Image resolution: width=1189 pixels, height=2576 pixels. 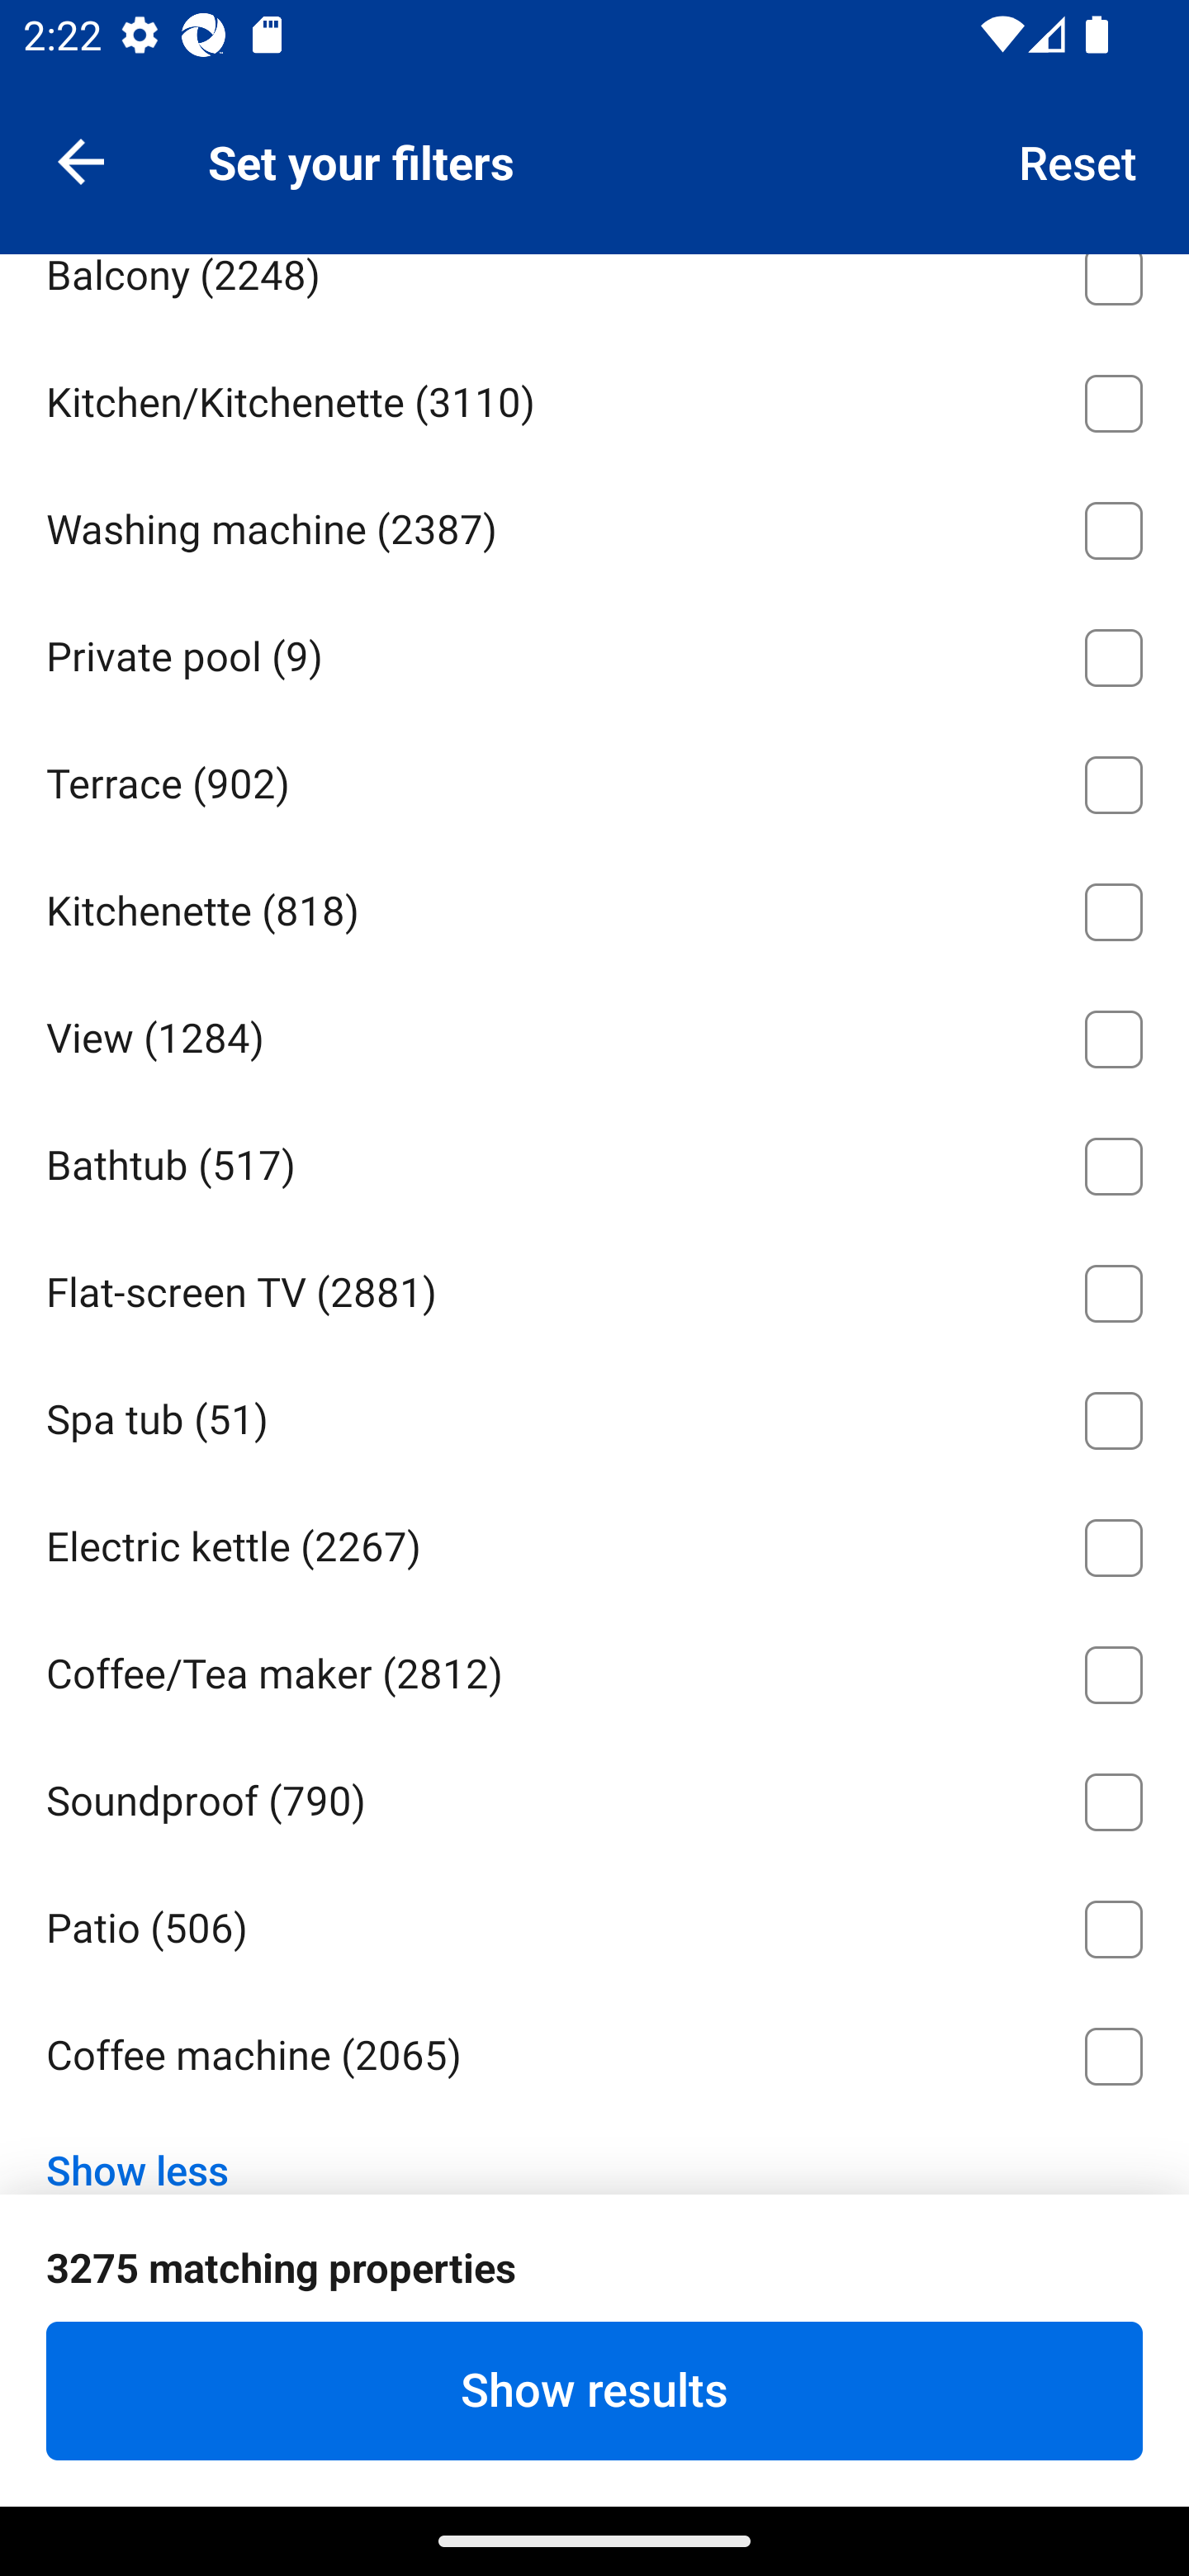 I want to click on Show results, so click(x=594, y=2390).